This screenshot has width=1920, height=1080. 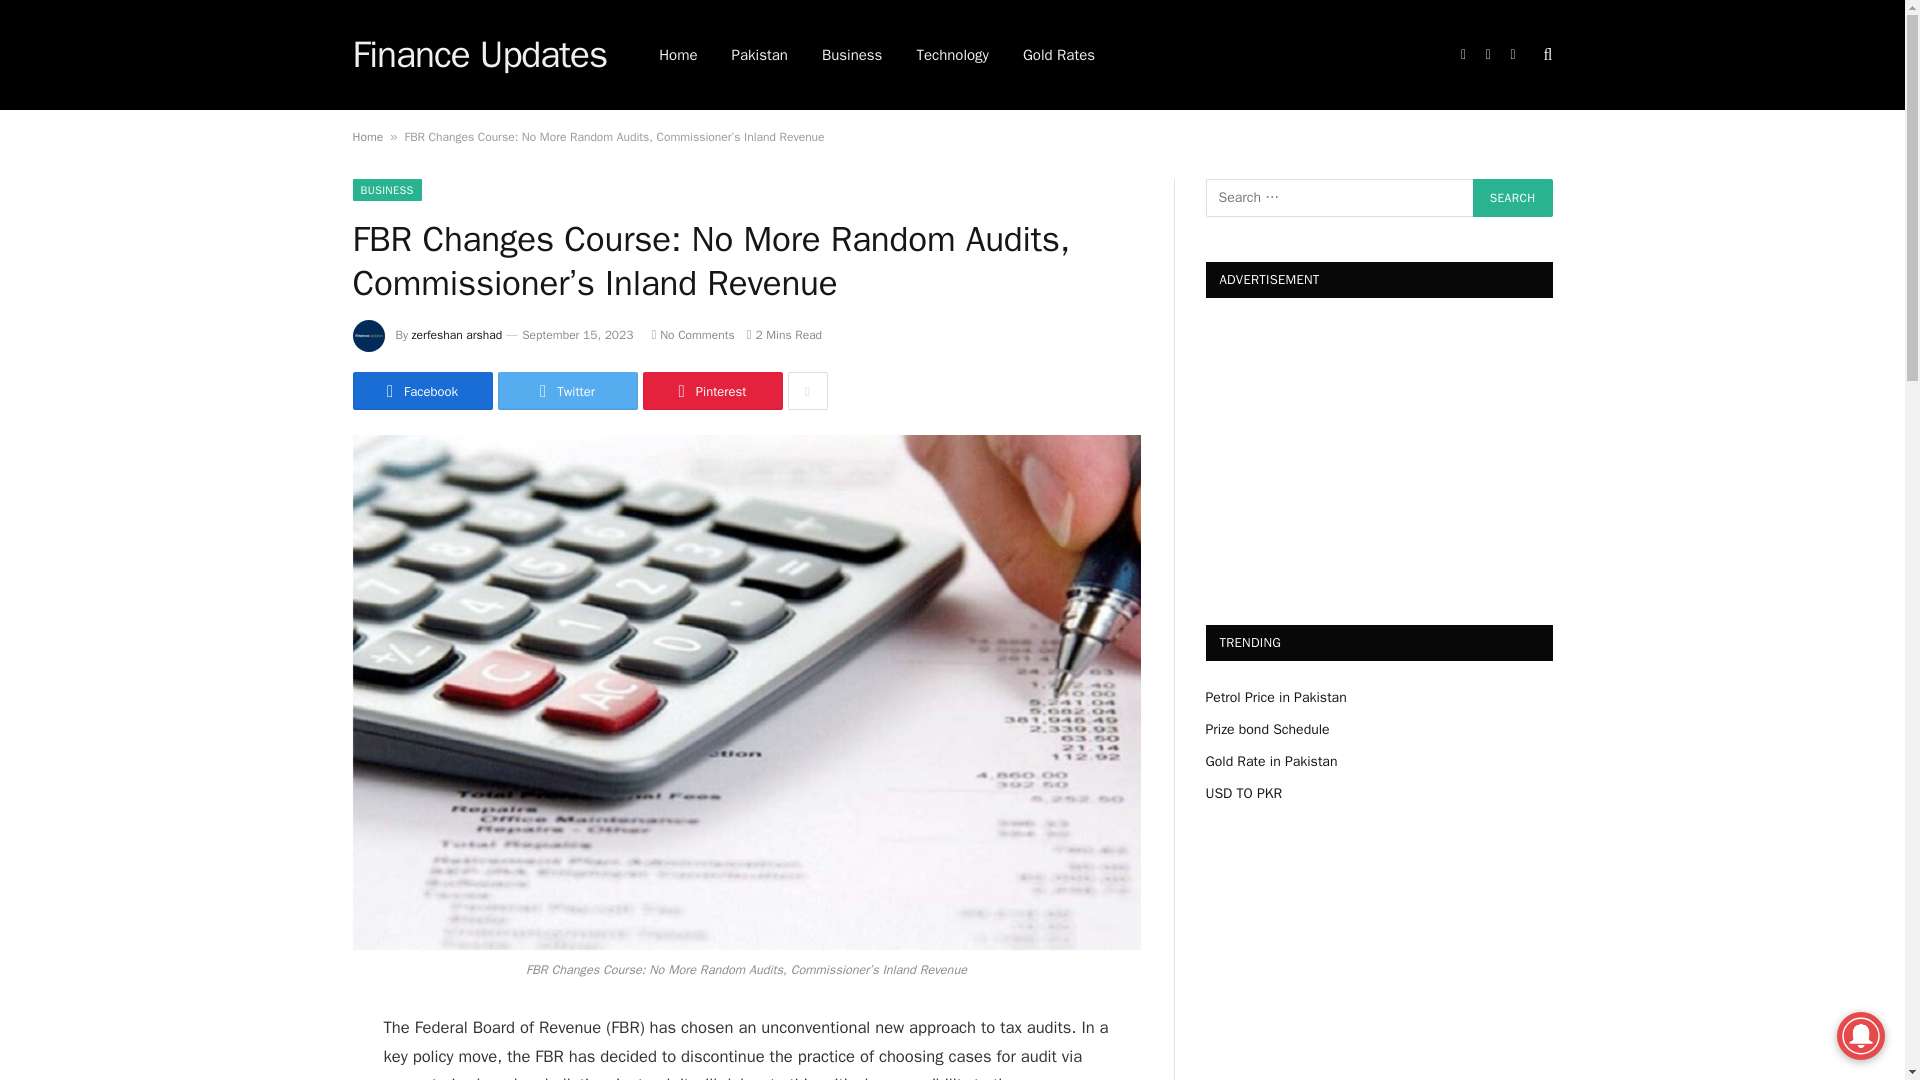 What do you see at coordinates (458, 335) in the screenshot?
I see `Posts by zerfeshan arshad` at bounding box center [458, 335].